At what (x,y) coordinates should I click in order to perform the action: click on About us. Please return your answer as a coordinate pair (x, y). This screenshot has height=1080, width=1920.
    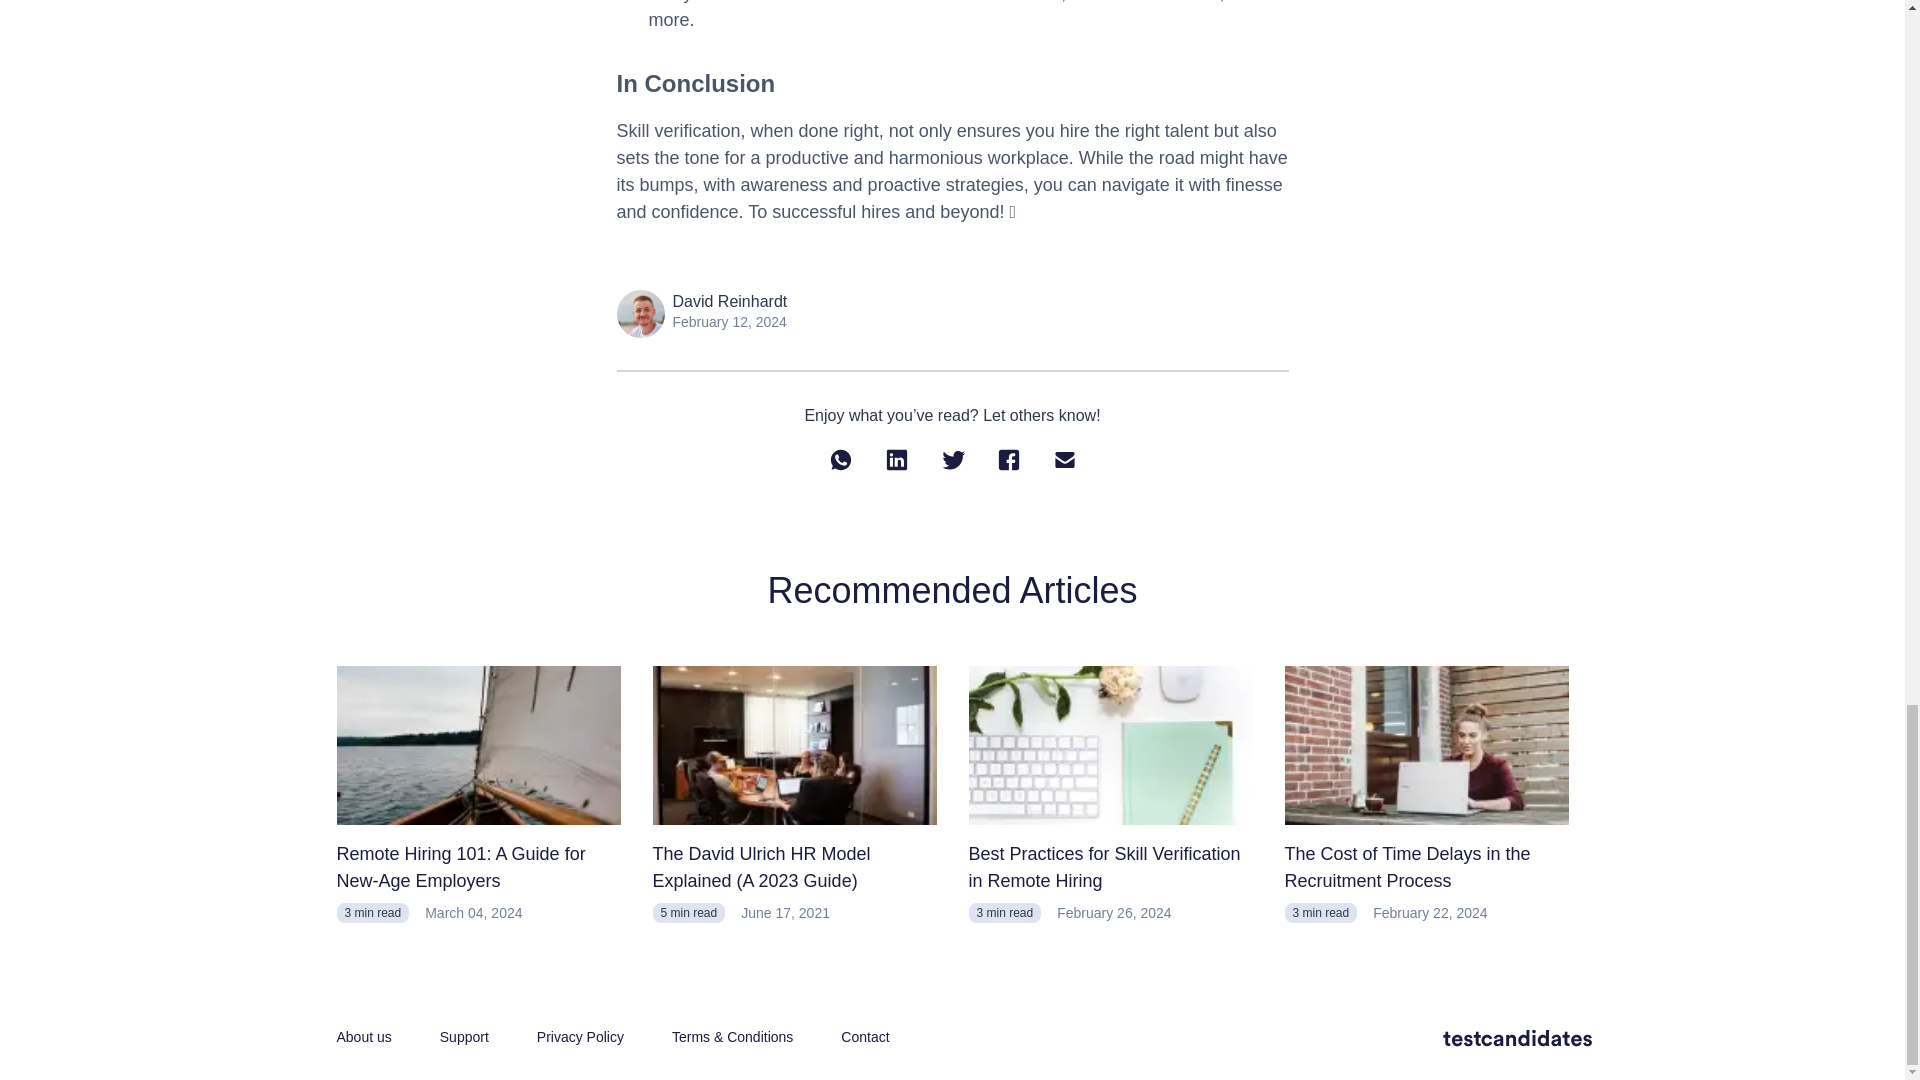
    Looking at the image, I should click on (364, 1037).